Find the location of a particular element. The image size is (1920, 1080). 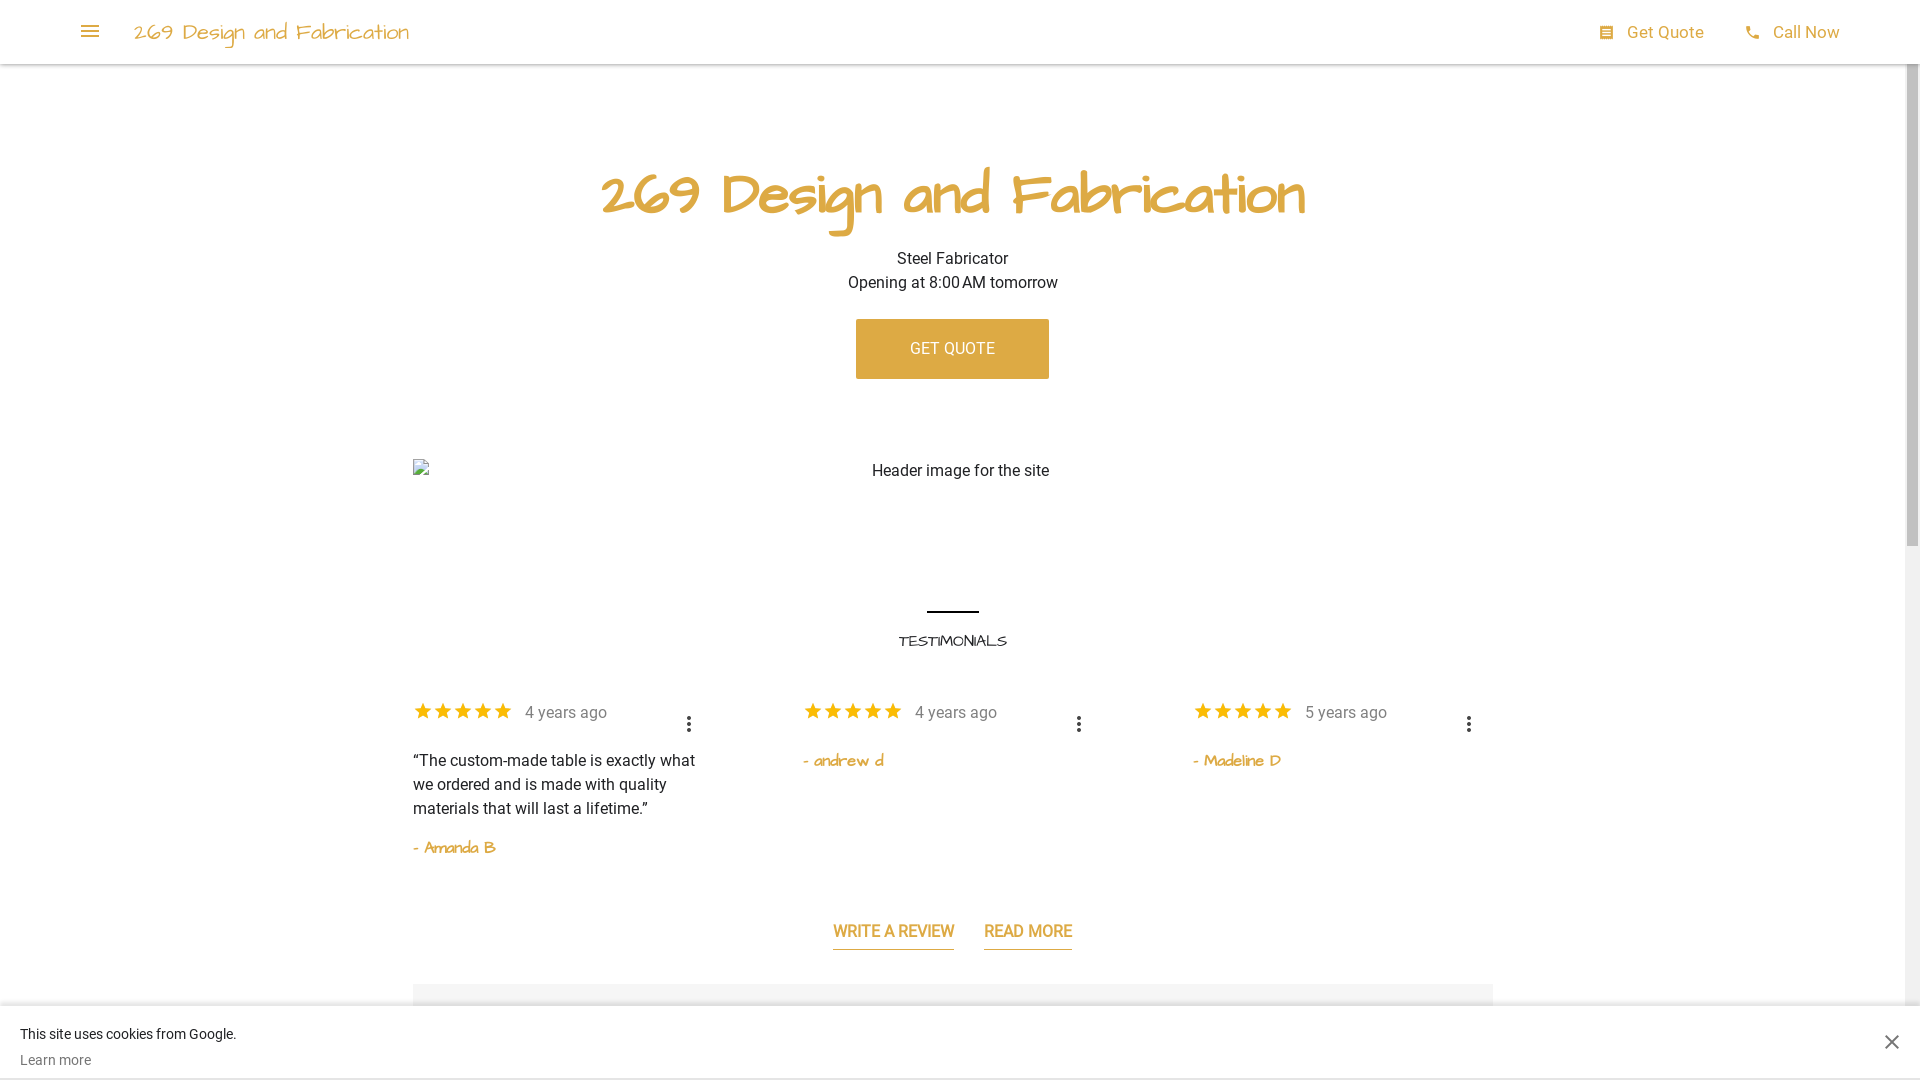

Learn more is located at coordinates (128, 1060).